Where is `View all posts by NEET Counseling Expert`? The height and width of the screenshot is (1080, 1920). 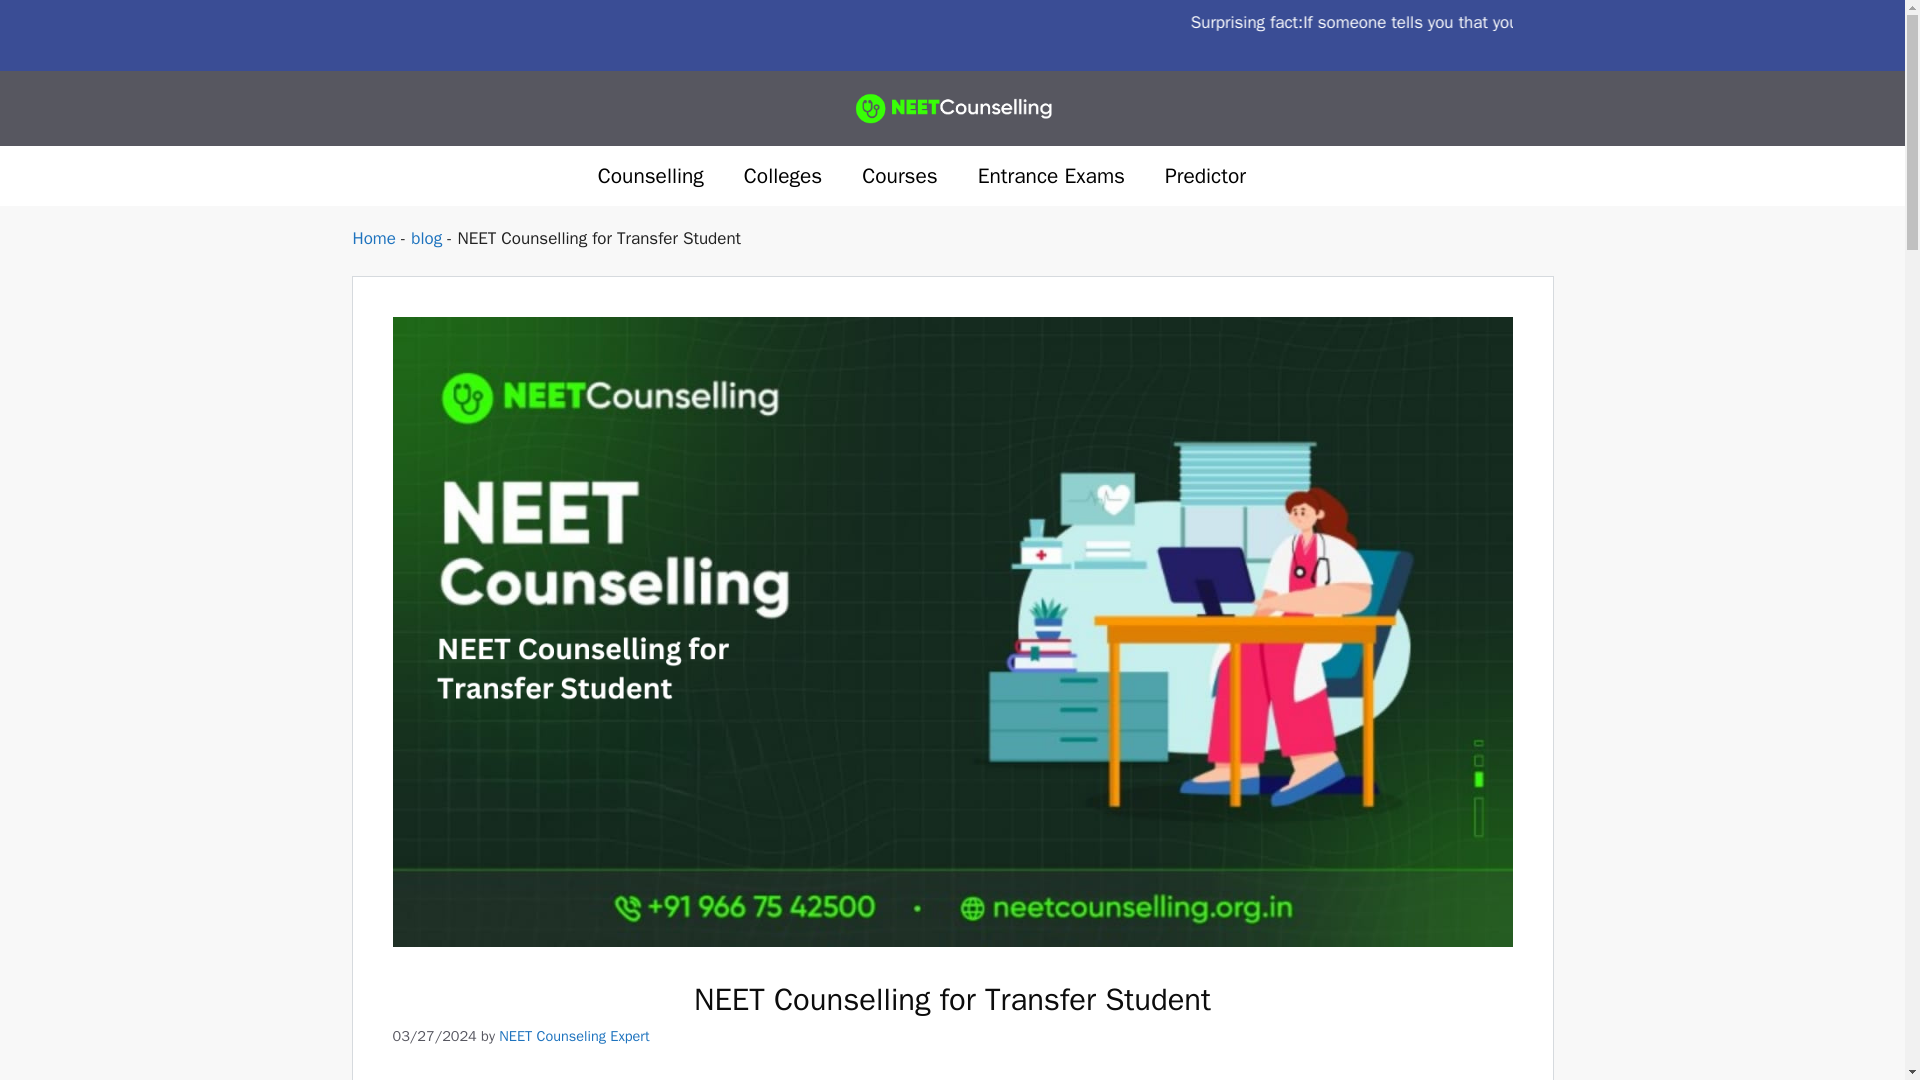
View all posts by NEET Counseling Expert is located at coordinates (574, 1036).